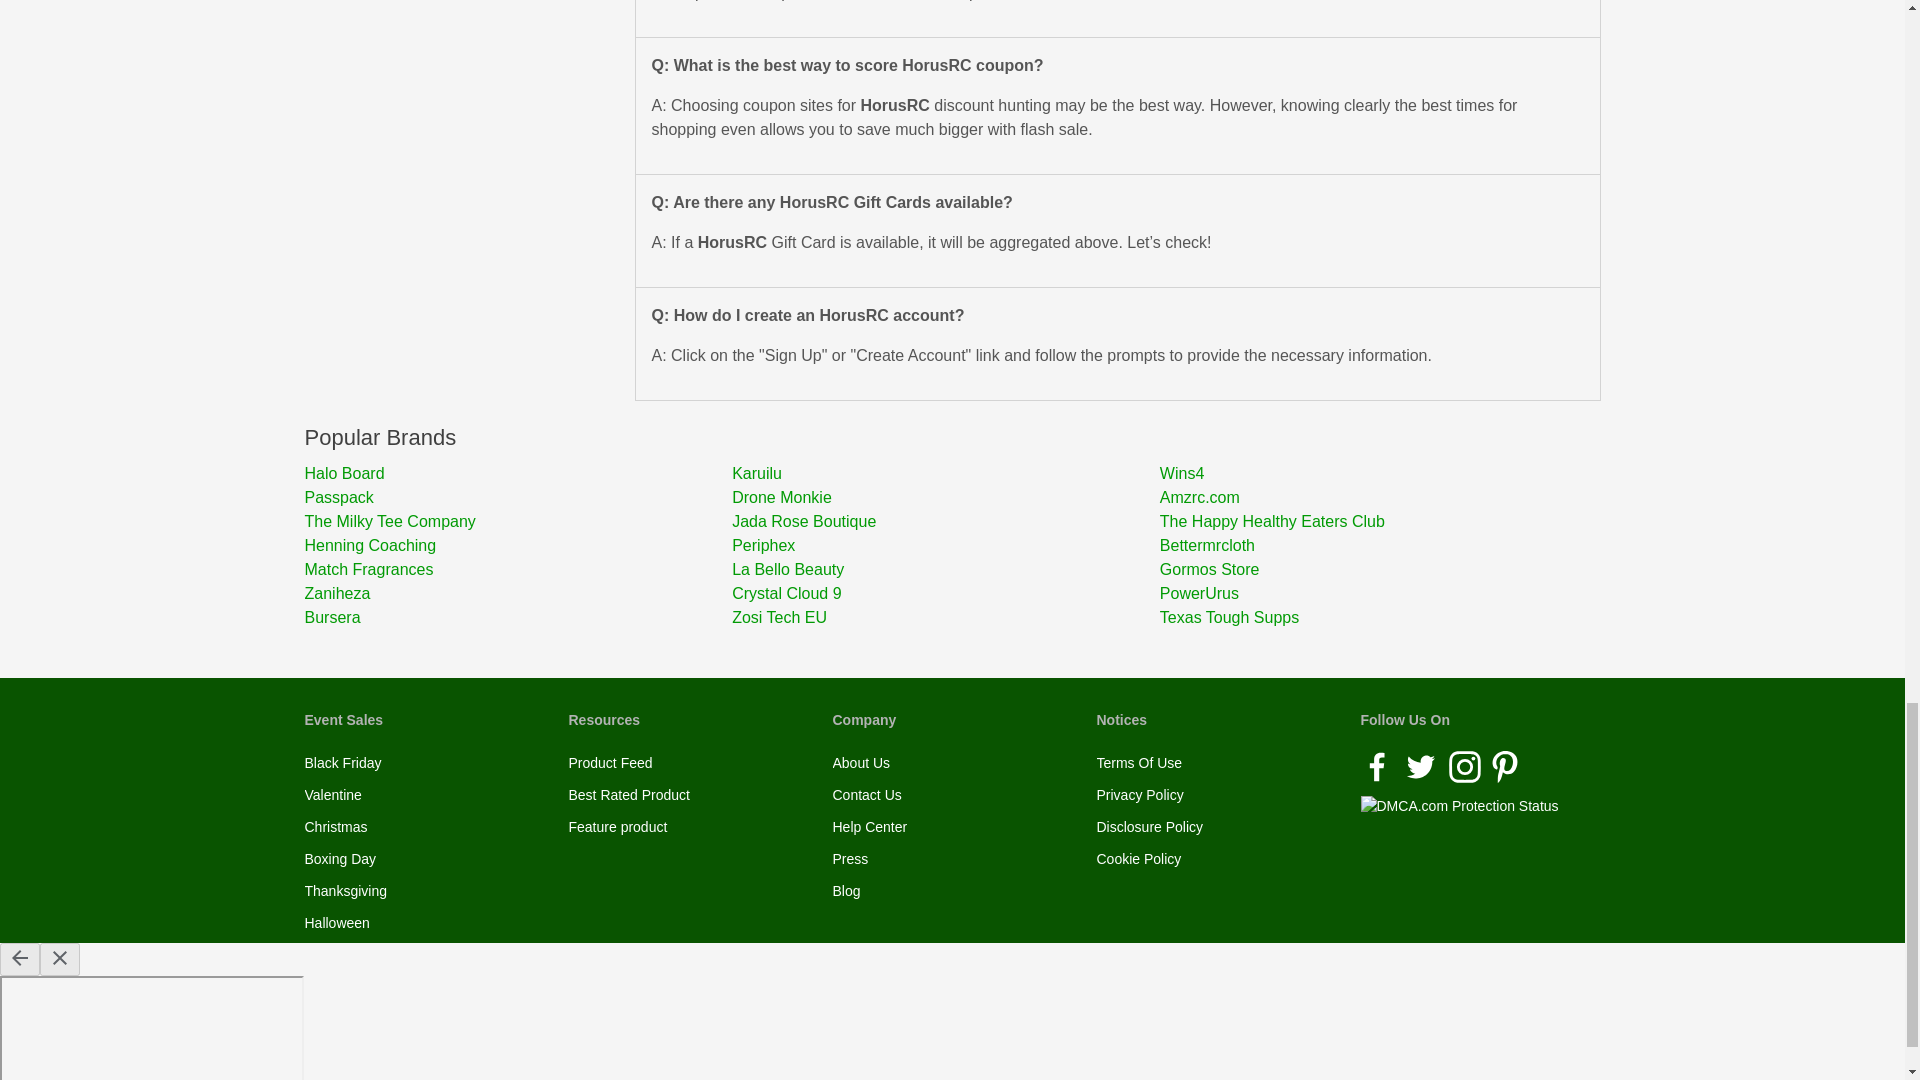  I want to click on Halo Board, so click(517, 474).